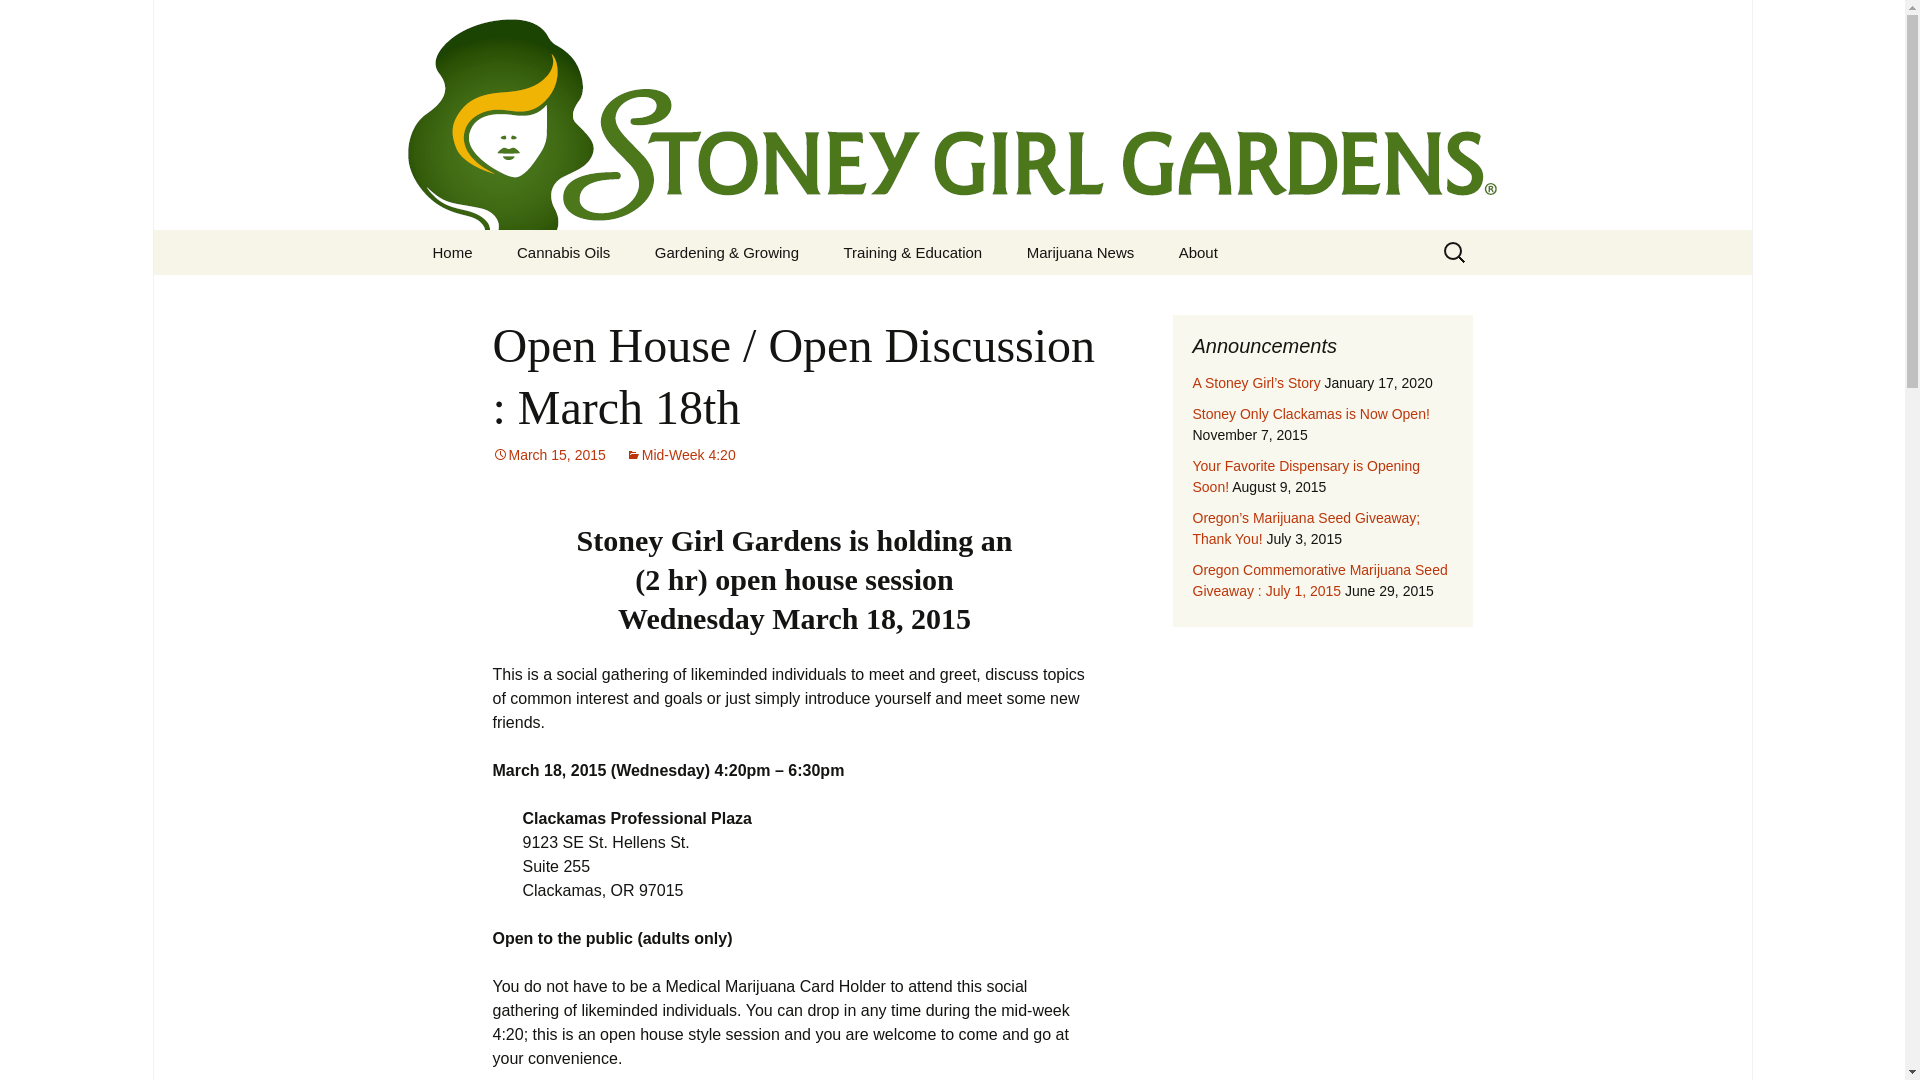 The height and width of the screenshot is (1080, 1920). Describe the element at coordinates (452, 252) in the screenshot. I see `Home` at that location.